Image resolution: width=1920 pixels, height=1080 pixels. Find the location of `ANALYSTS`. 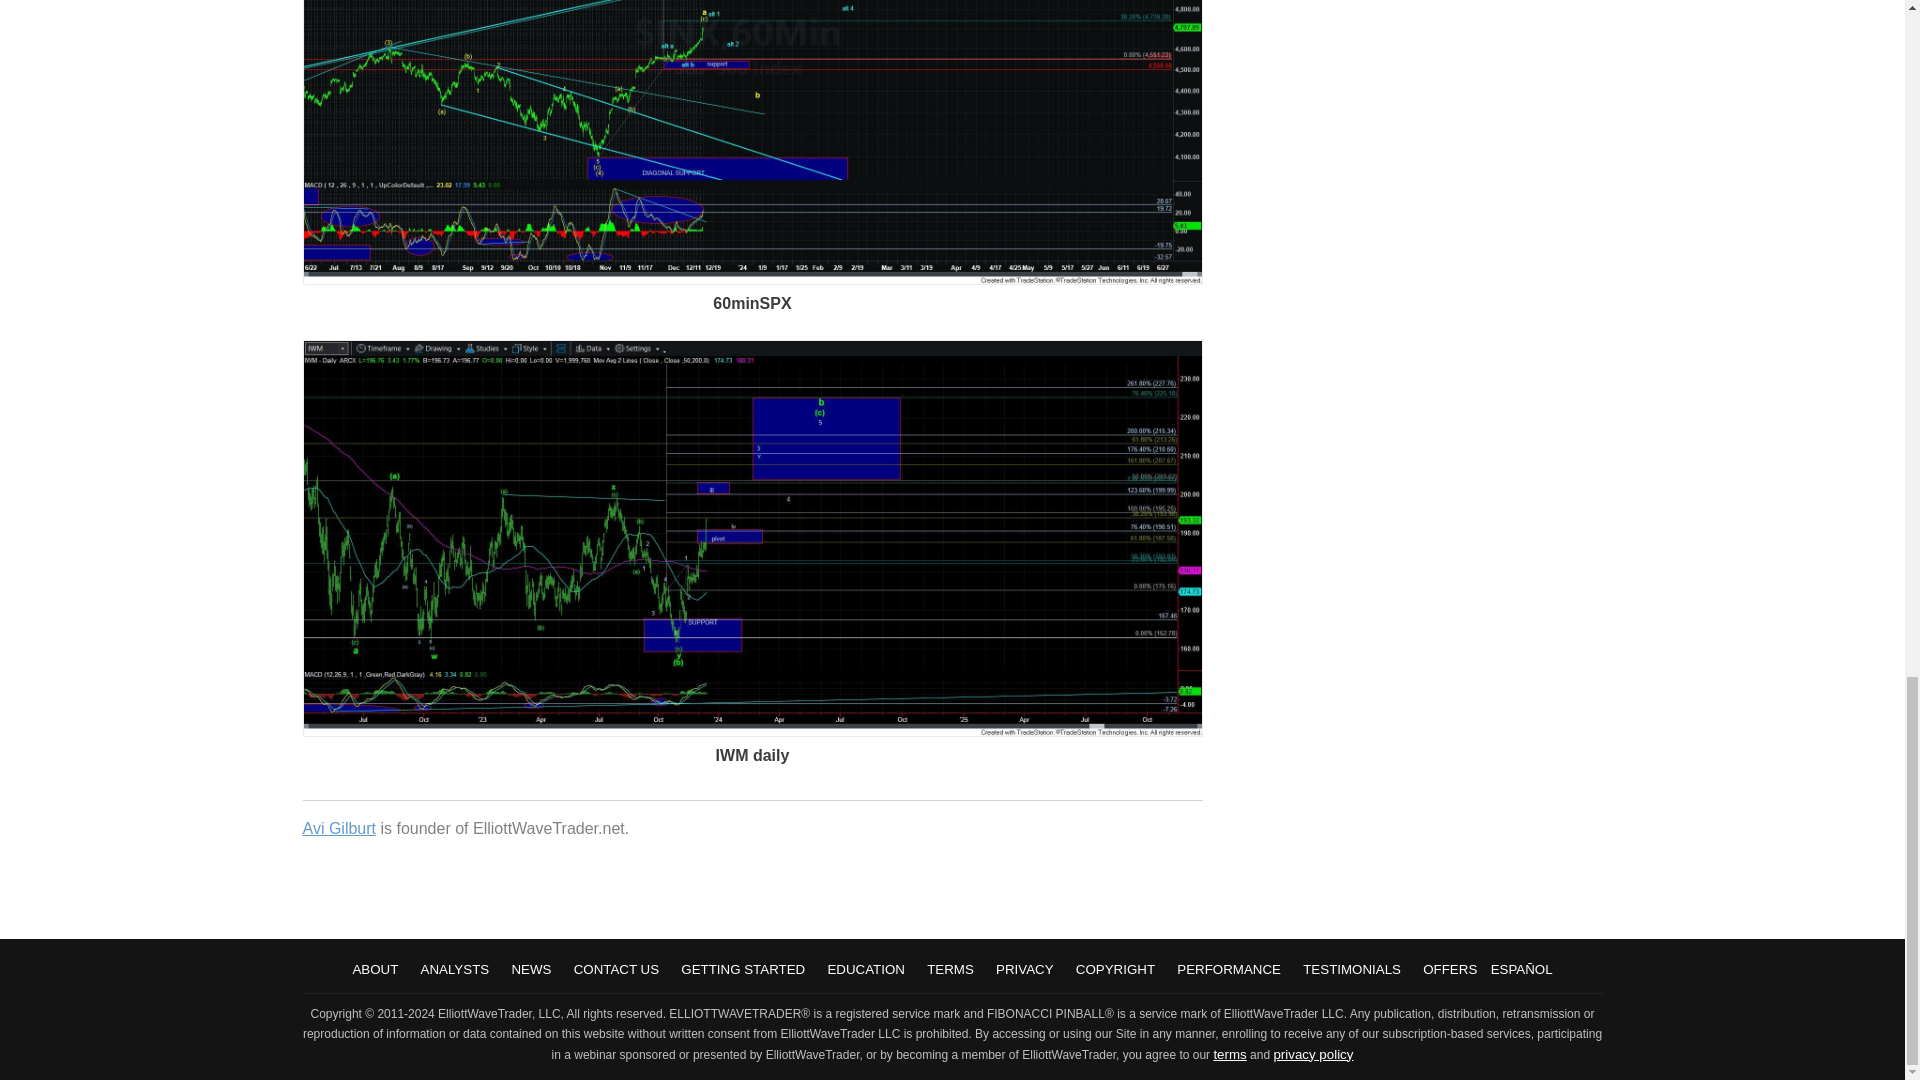

ANALYSTS is located at coordinates (454, 970).